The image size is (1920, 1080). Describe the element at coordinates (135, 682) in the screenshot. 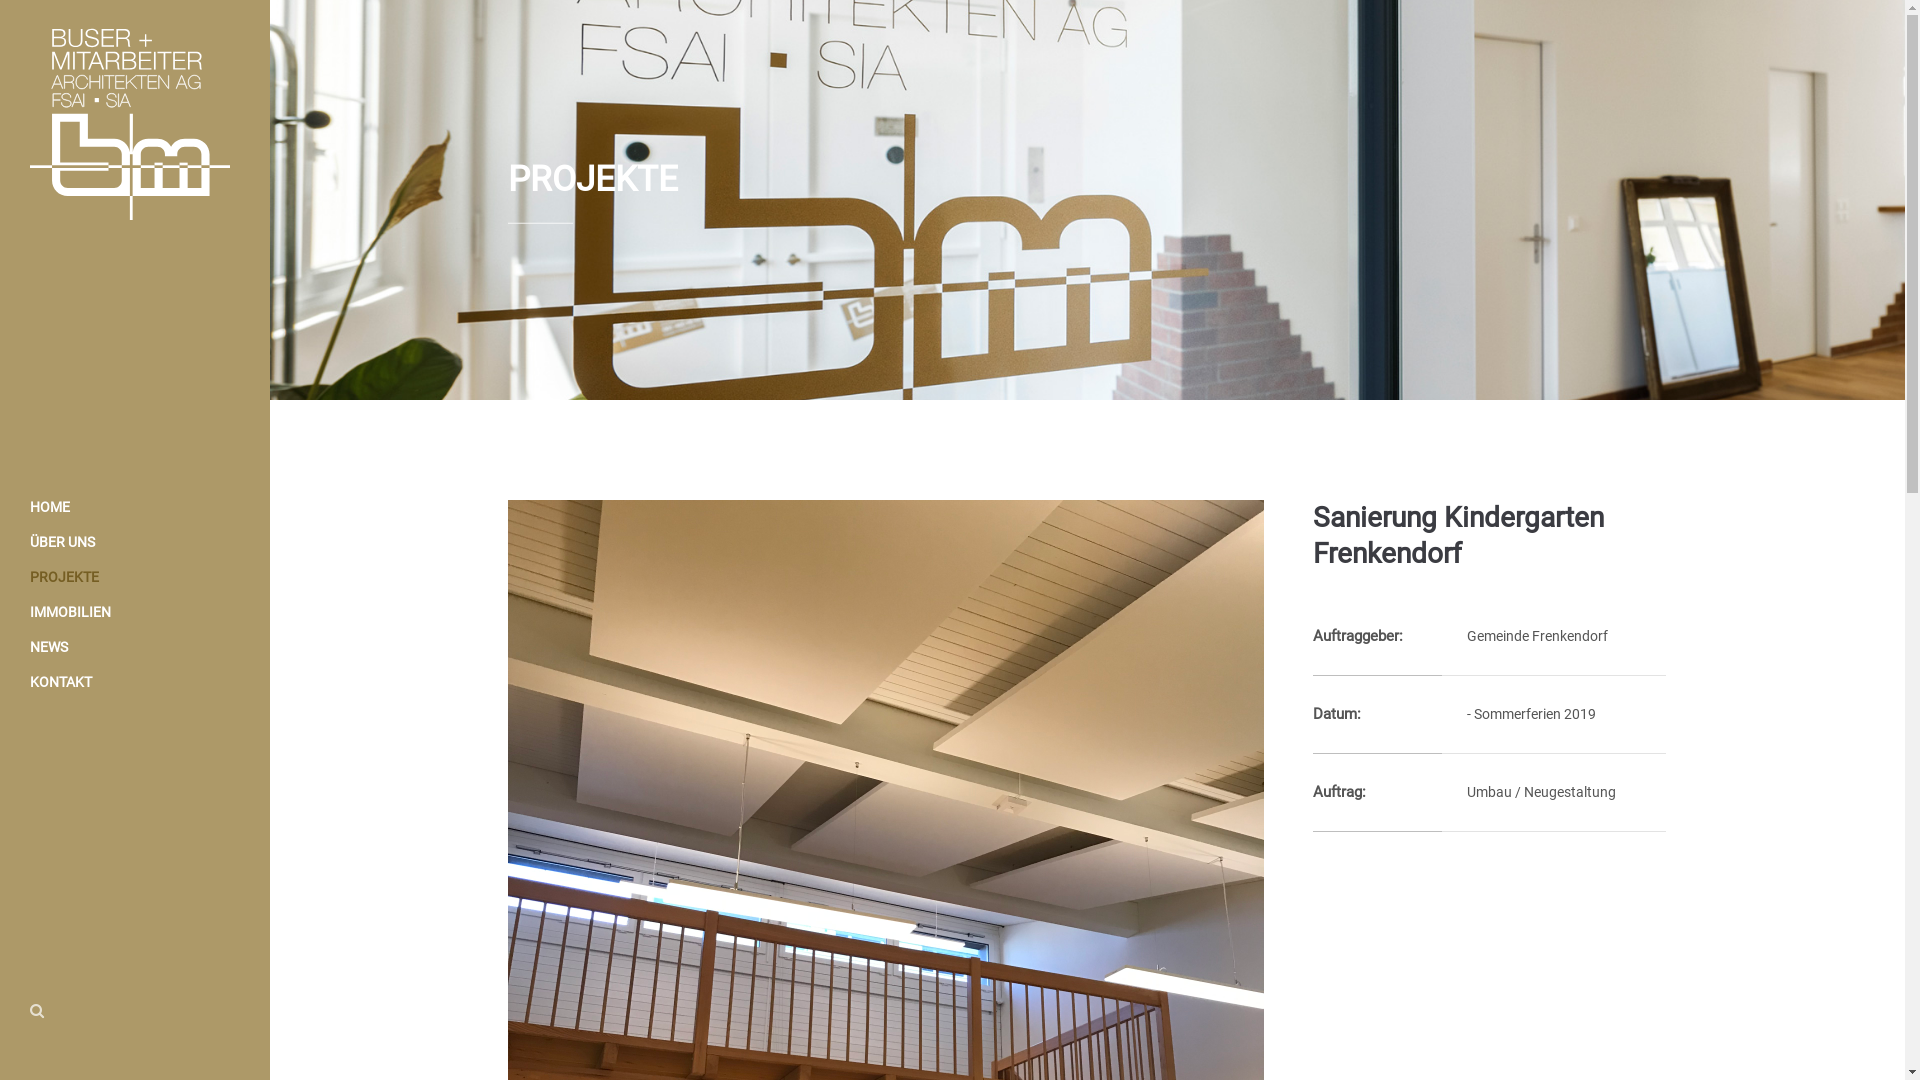

I see `KONTAKT` at that location.